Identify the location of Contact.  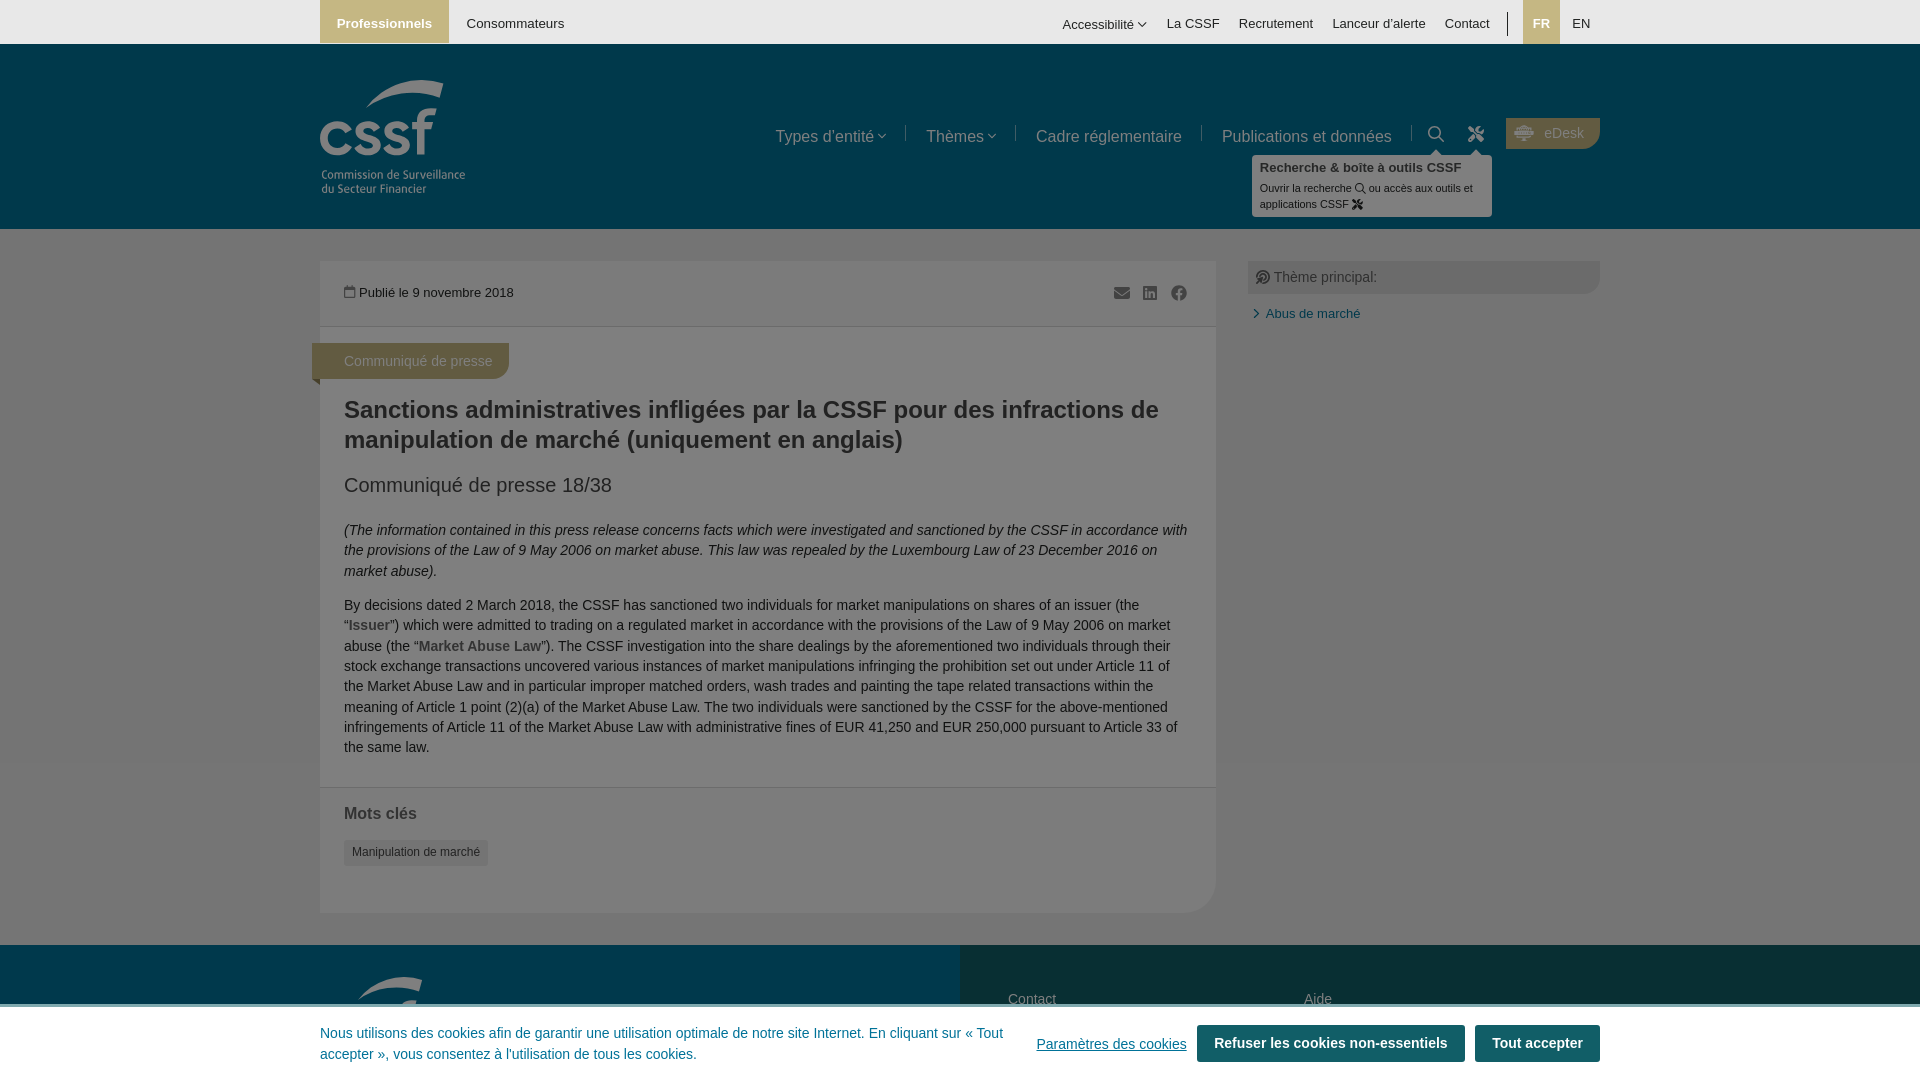
(1466, 22).